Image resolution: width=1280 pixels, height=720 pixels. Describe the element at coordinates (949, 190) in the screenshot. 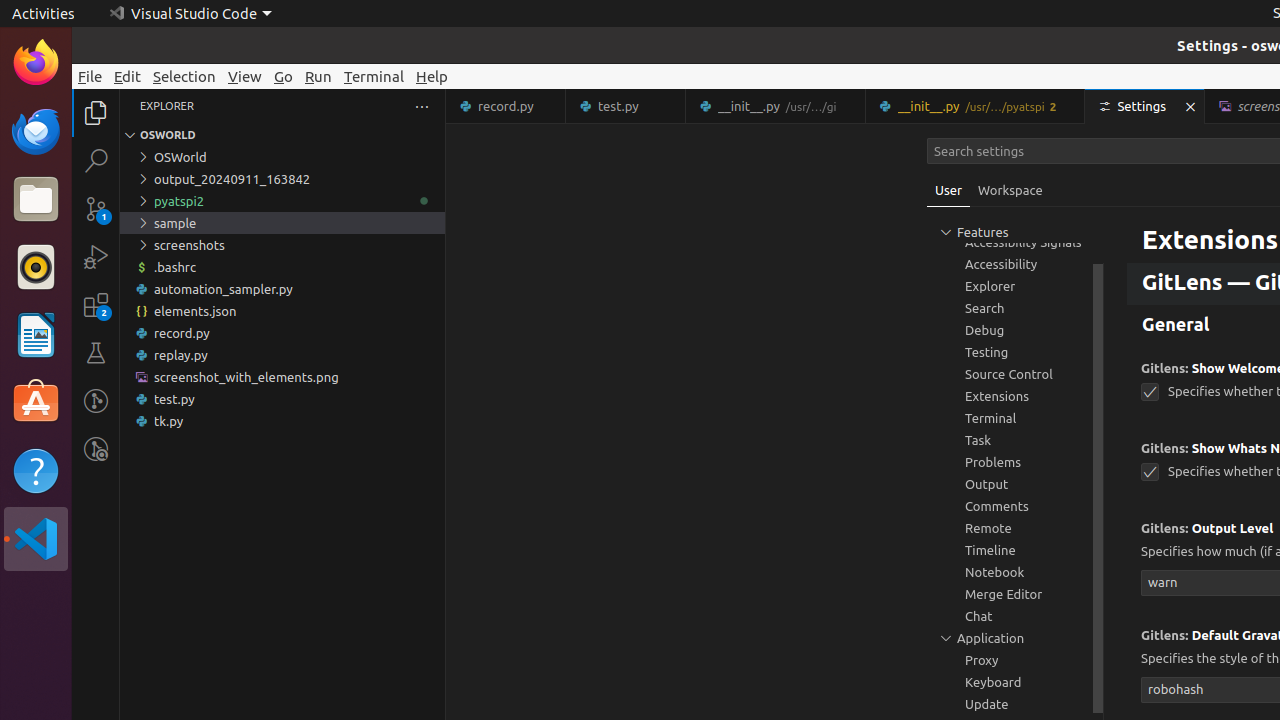

I see `User` at that location.